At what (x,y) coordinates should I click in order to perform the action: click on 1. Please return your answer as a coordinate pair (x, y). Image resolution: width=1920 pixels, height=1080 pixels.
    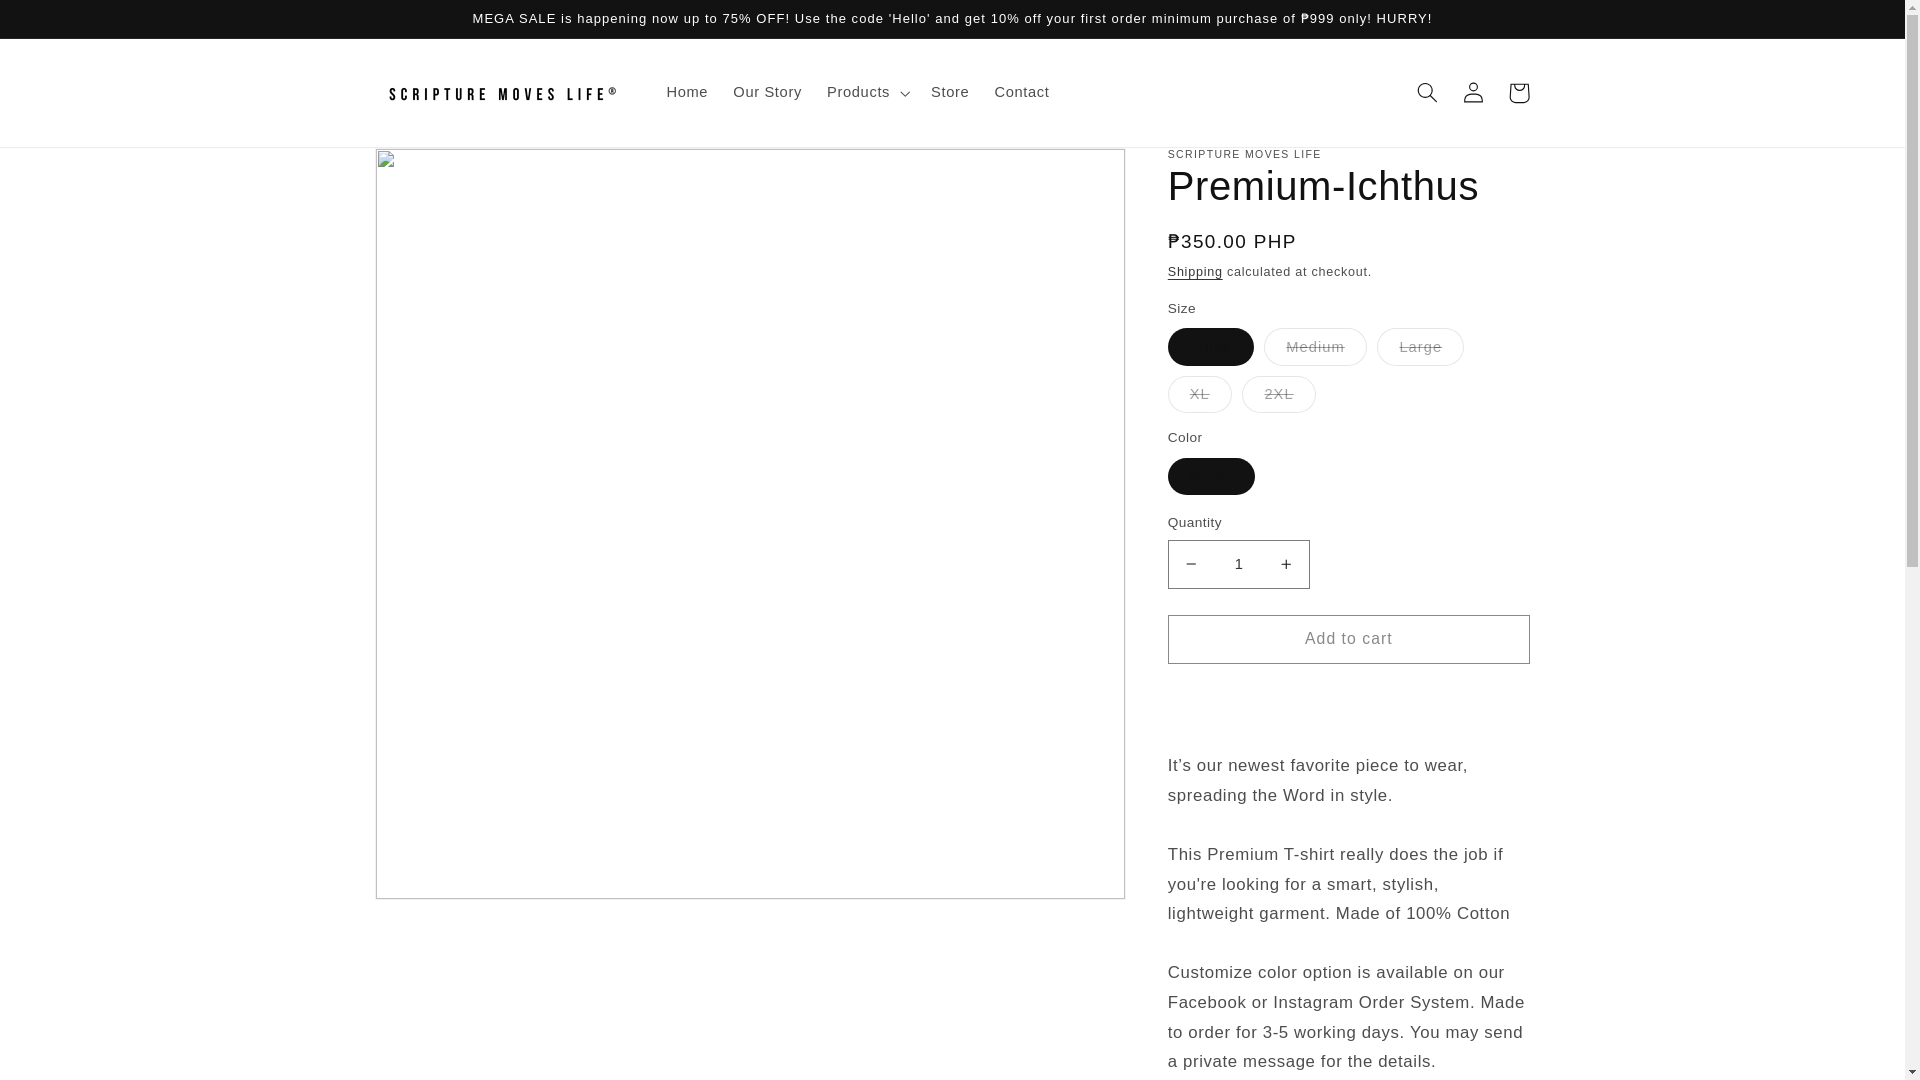
    Looking at the image, I should click on (1238, 564).